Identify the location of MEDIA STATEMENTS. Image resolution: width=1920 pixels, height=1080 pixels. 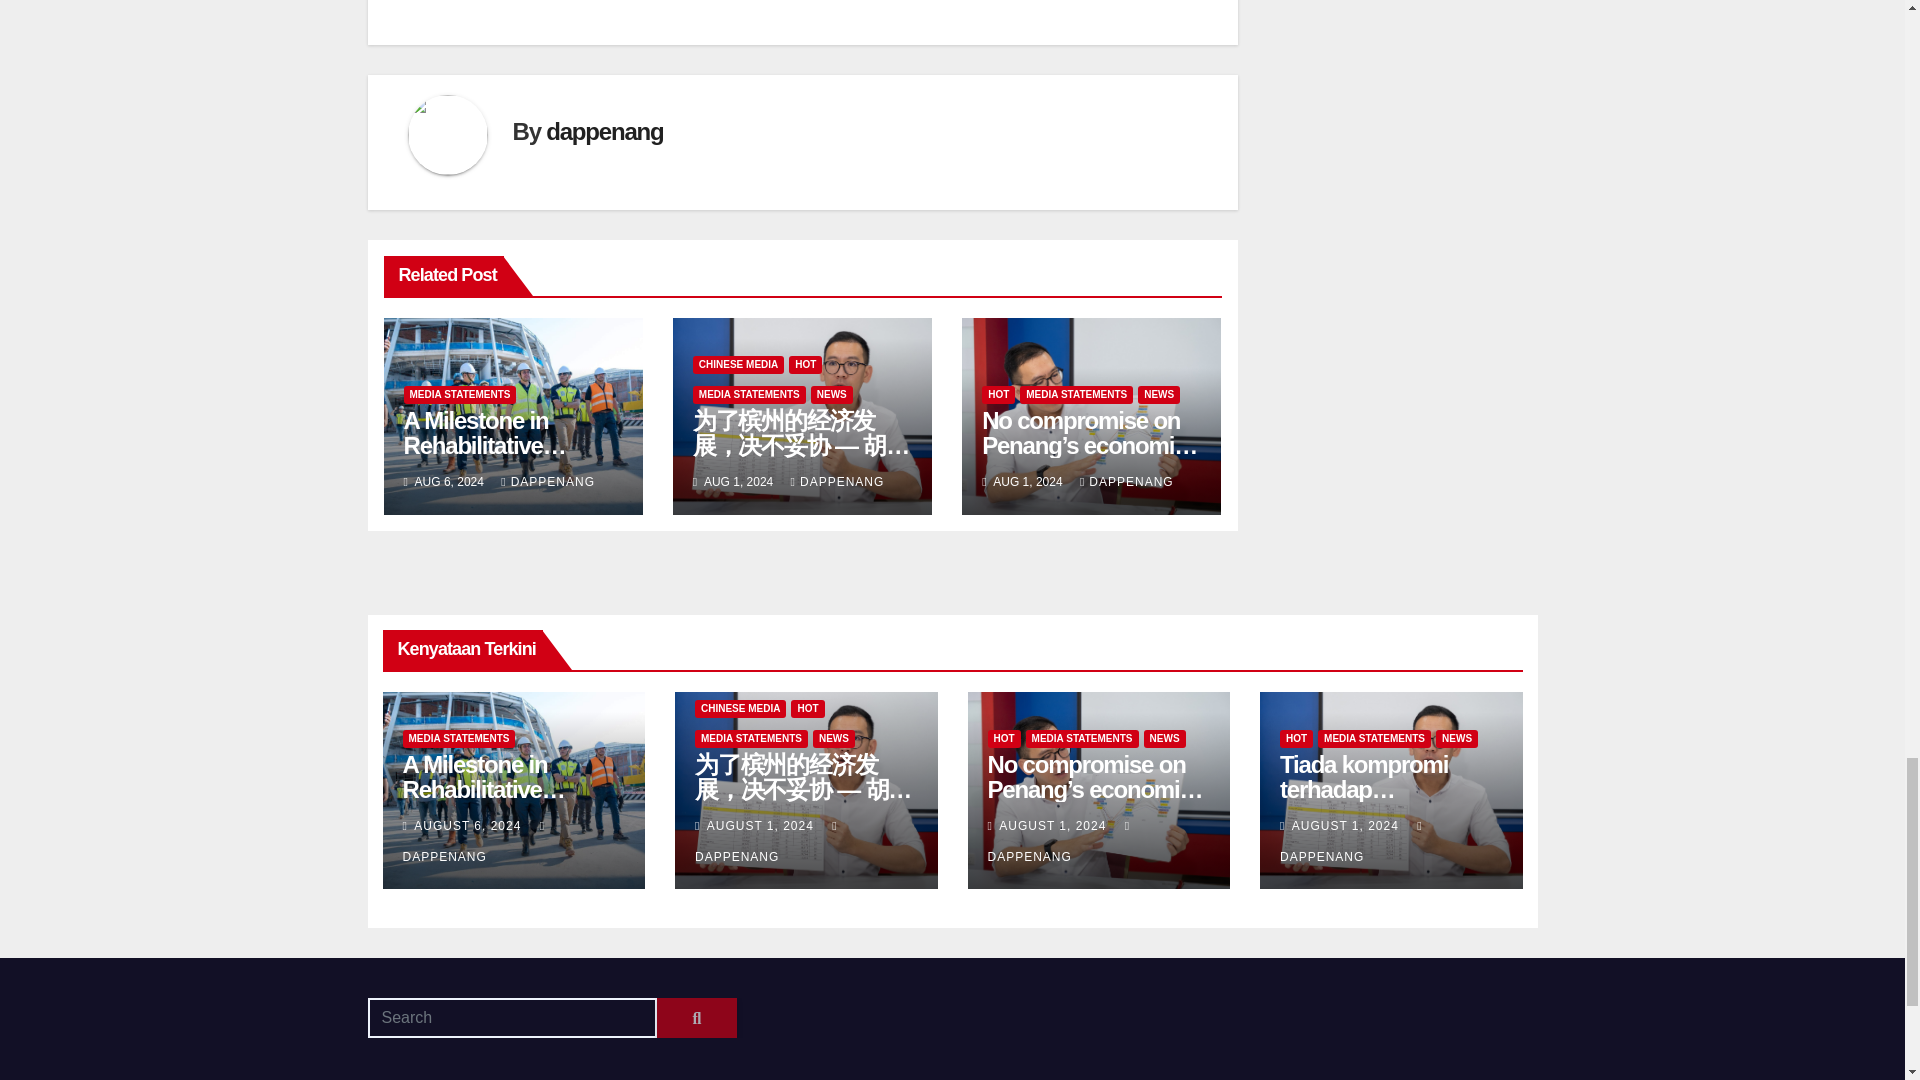
(460, 394).